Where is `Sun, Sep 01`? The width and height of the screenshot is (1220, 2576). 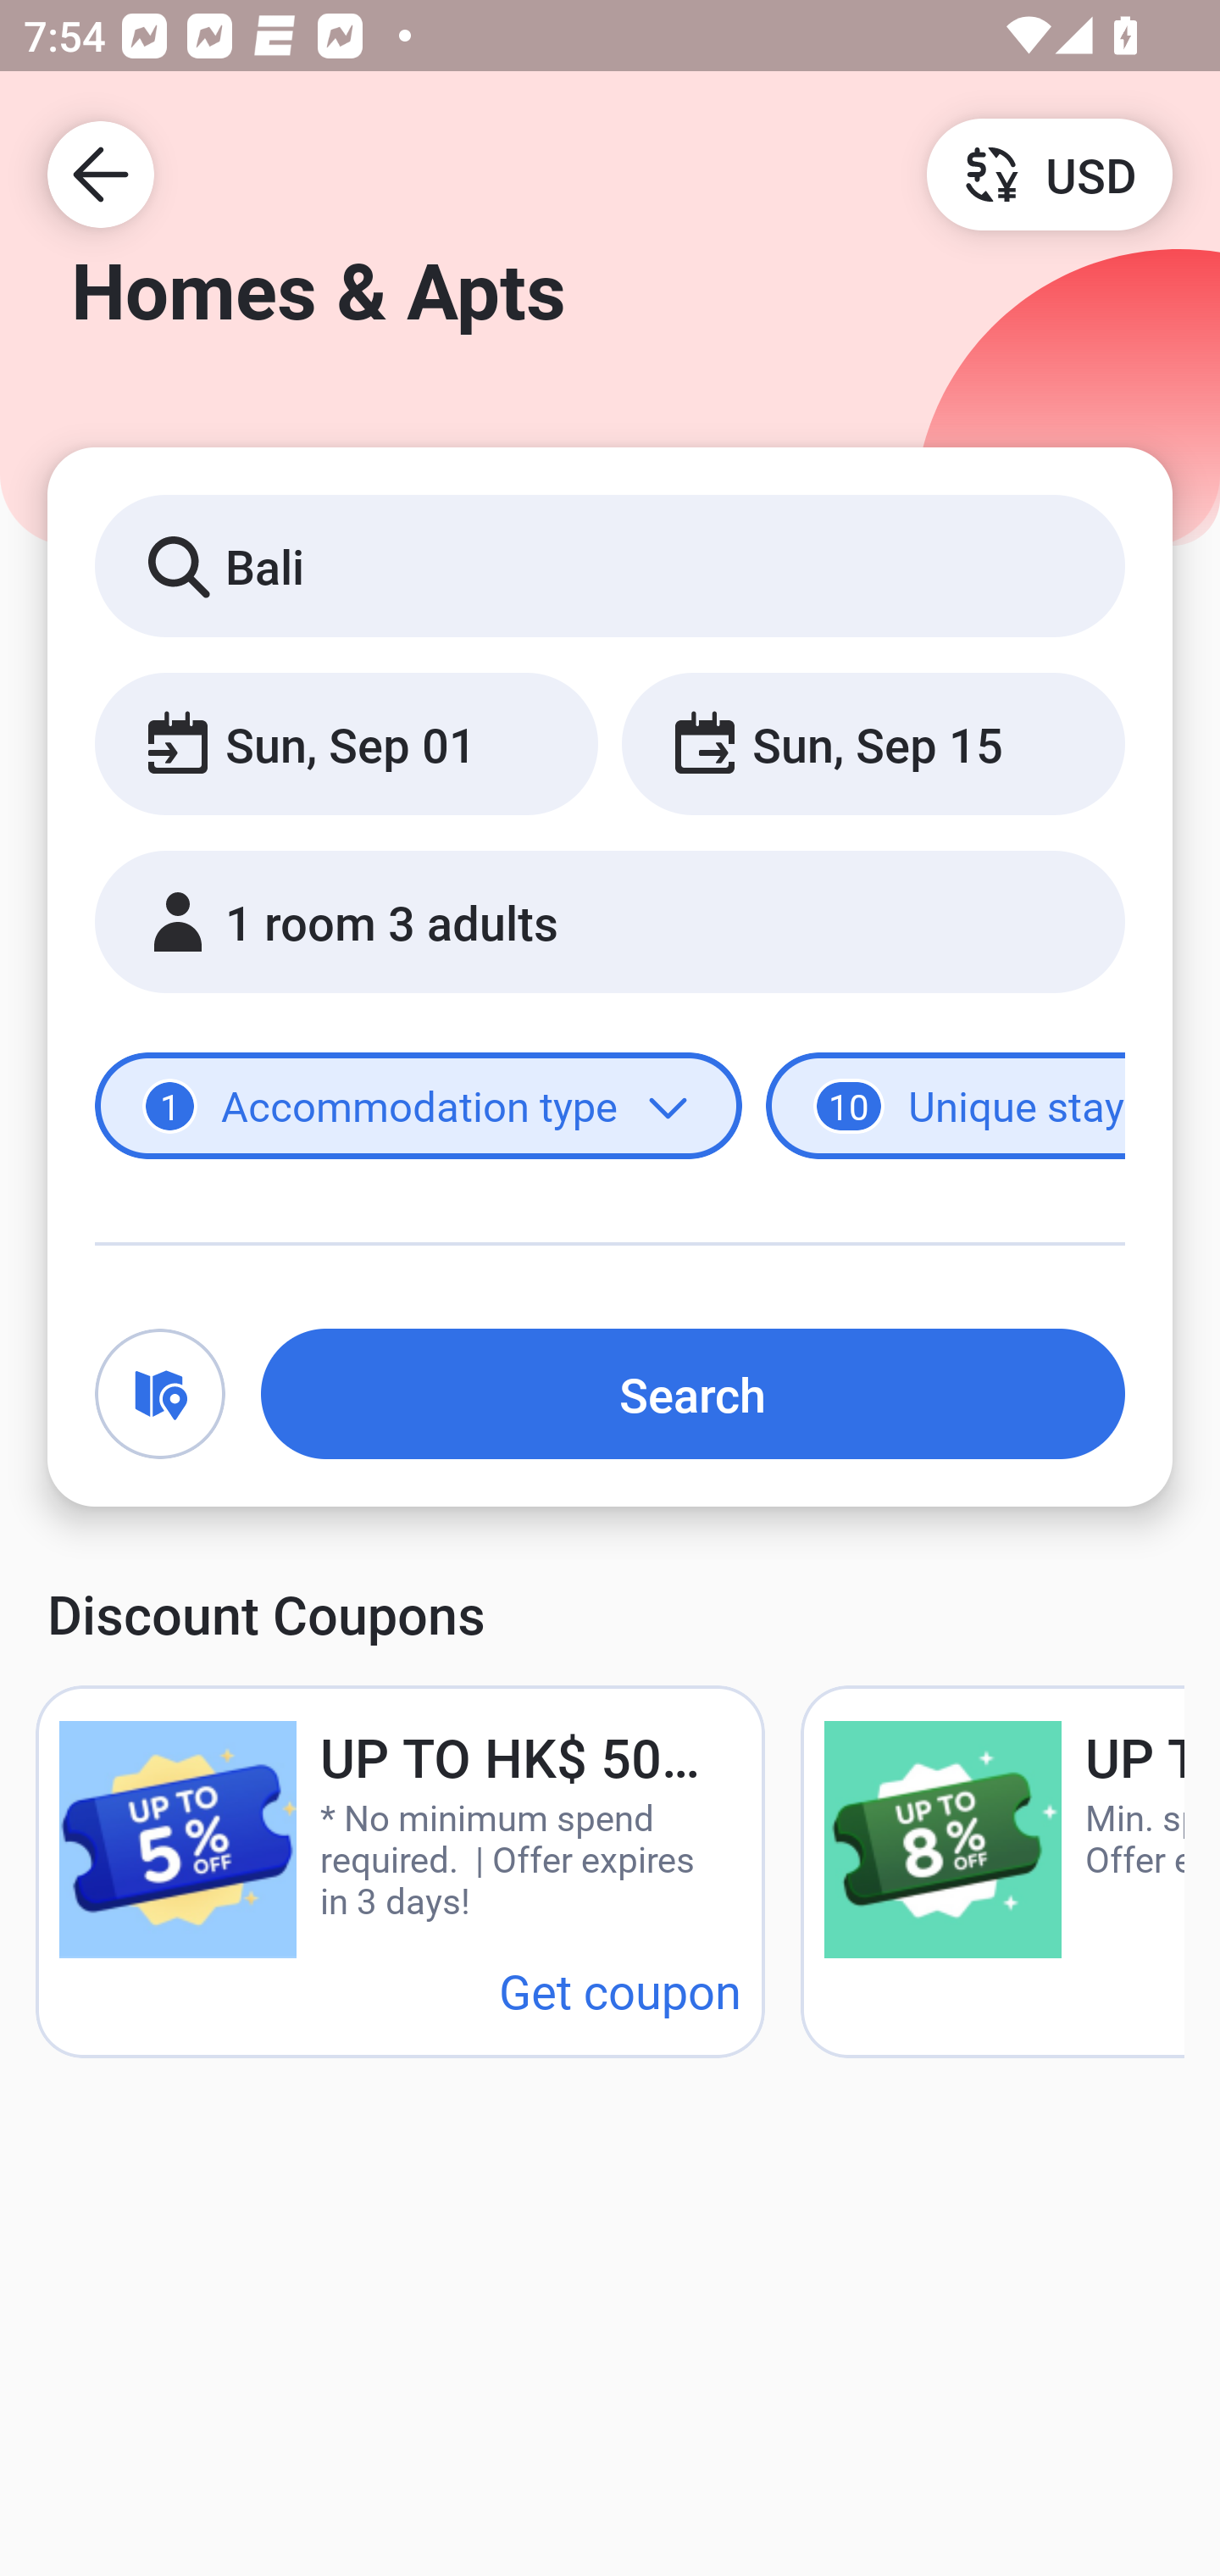 Sun, Sep 01 is located at coordinates (346, 742).